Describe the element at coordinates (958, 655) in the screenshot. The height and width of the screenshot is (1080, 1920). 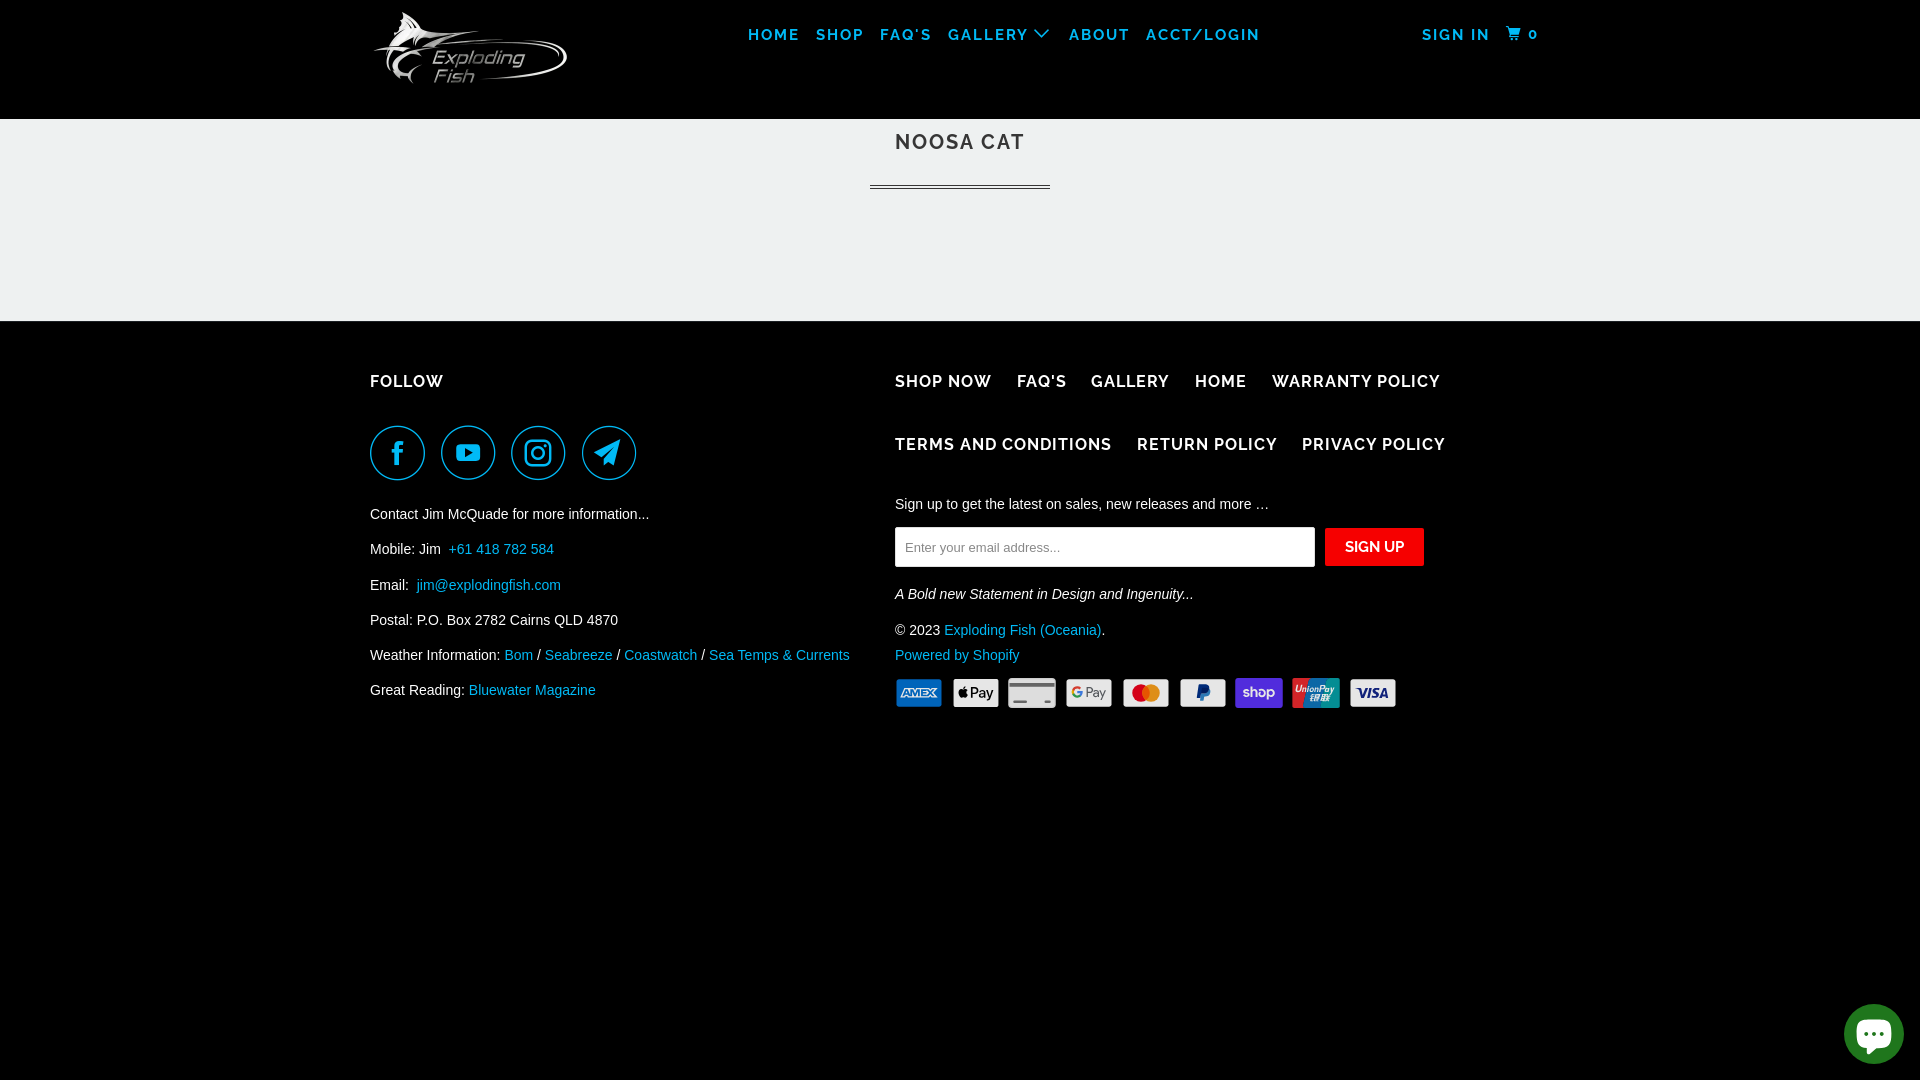
I see `Powered by Shopify` at that location.